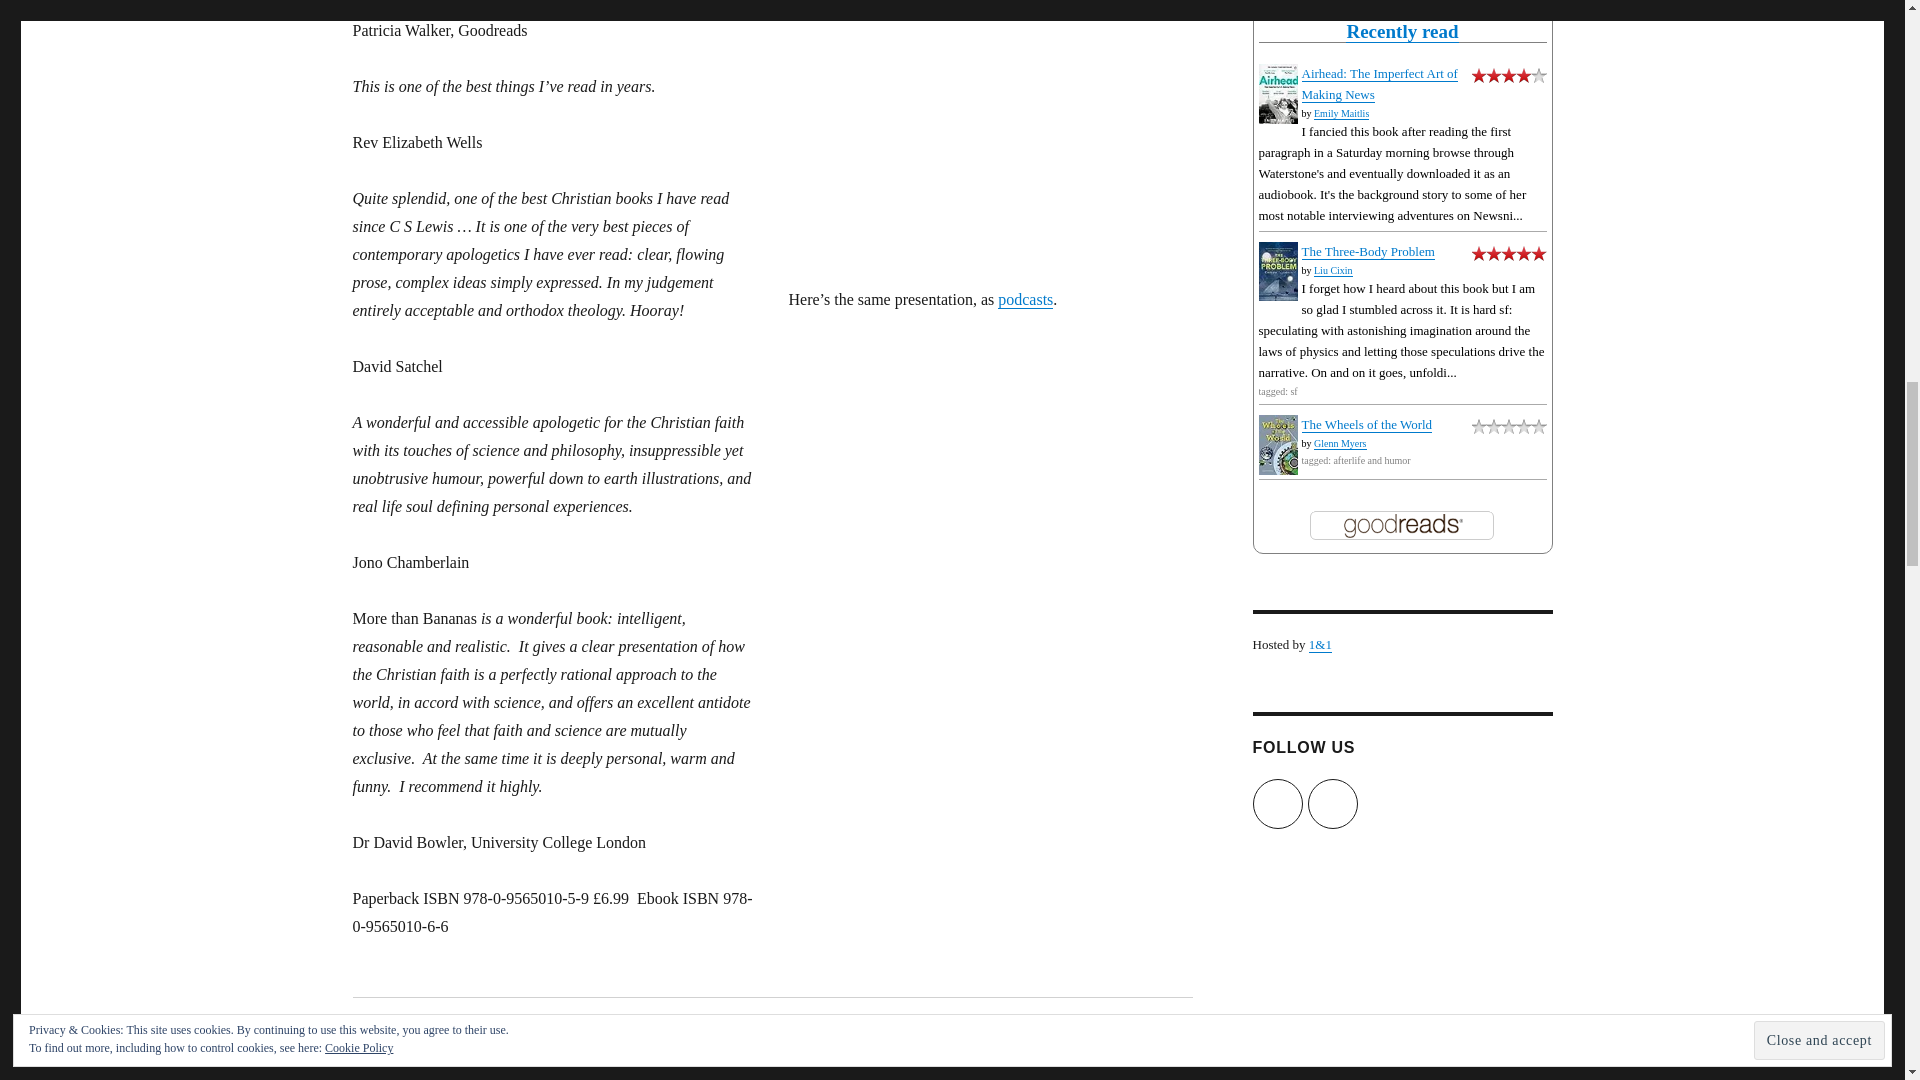 The image size is (1920, 1080). Describe the element at coordinates (392, 1067) in the screenshot. I see `Click to share on Twitter` at that location.